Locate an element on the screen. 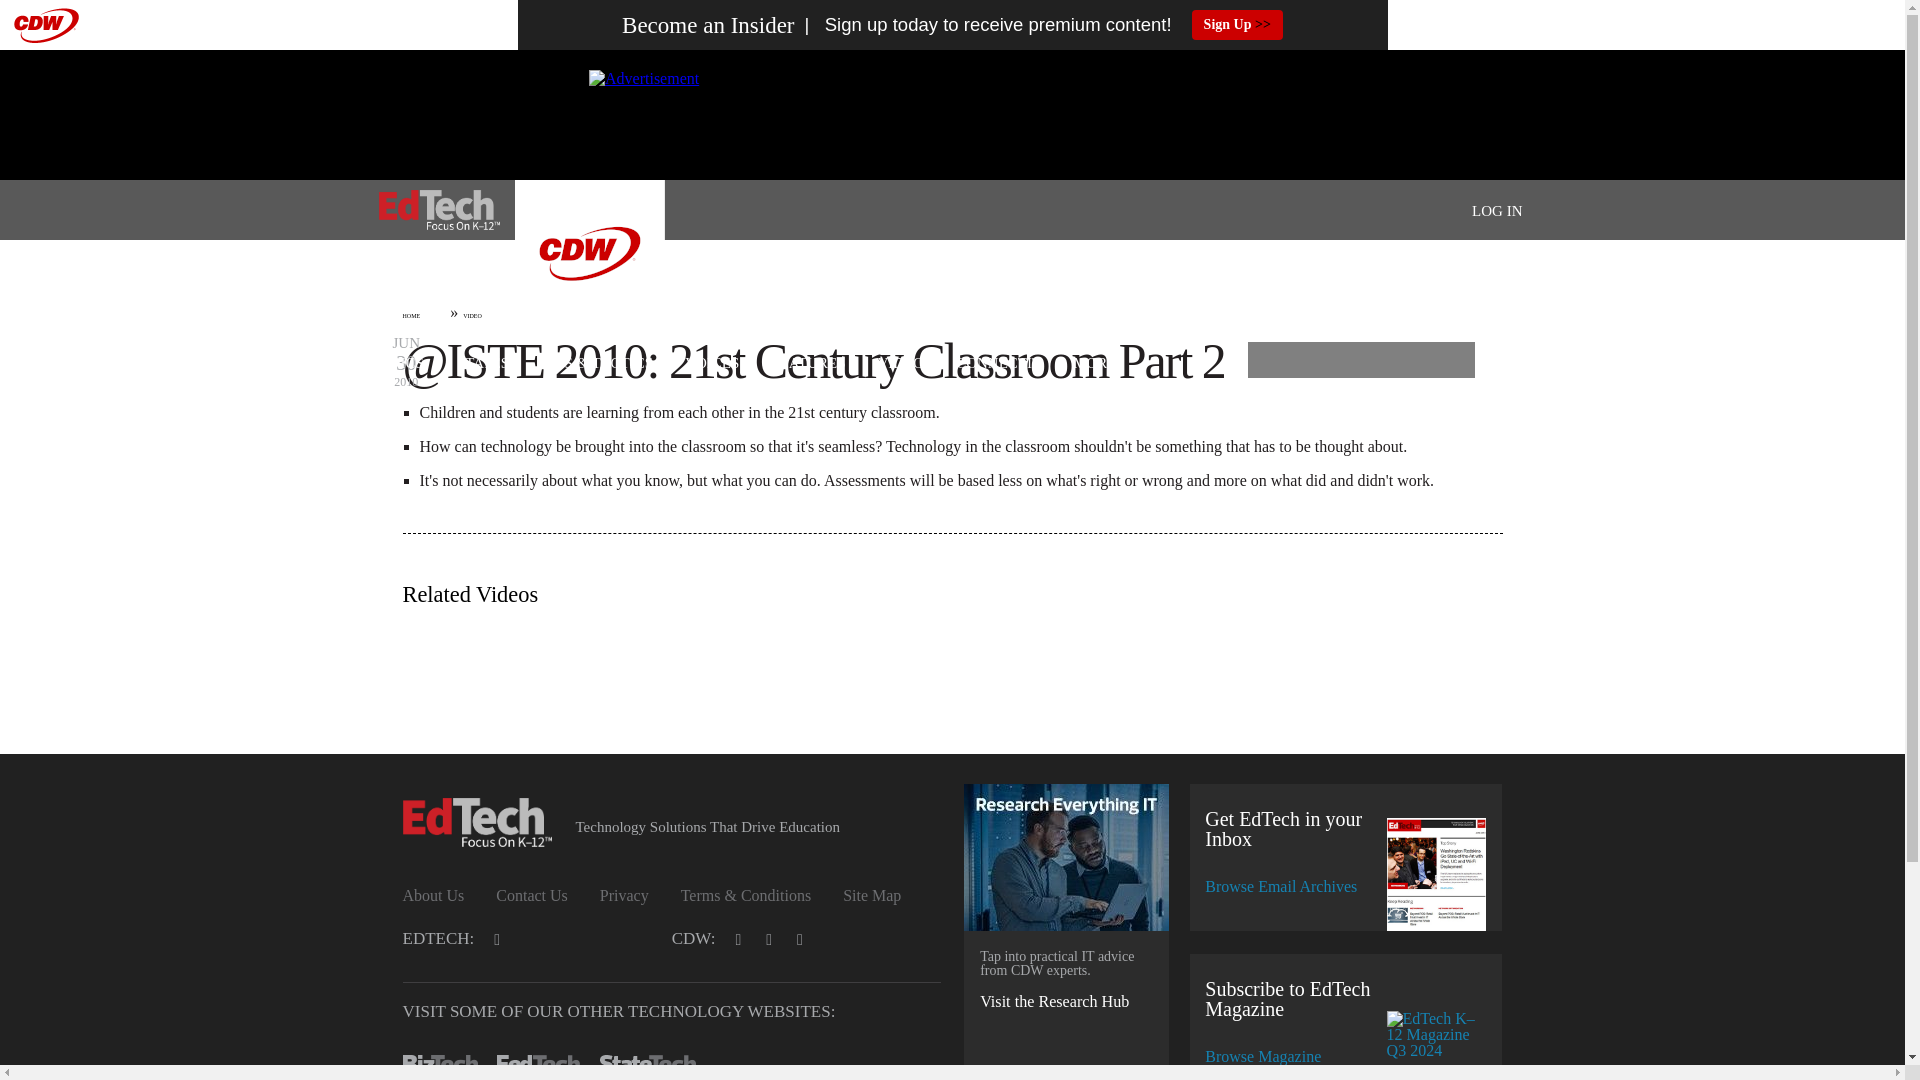 This screenshot has height=1080, width=1920. Search is located at coordinates (1448, 367).